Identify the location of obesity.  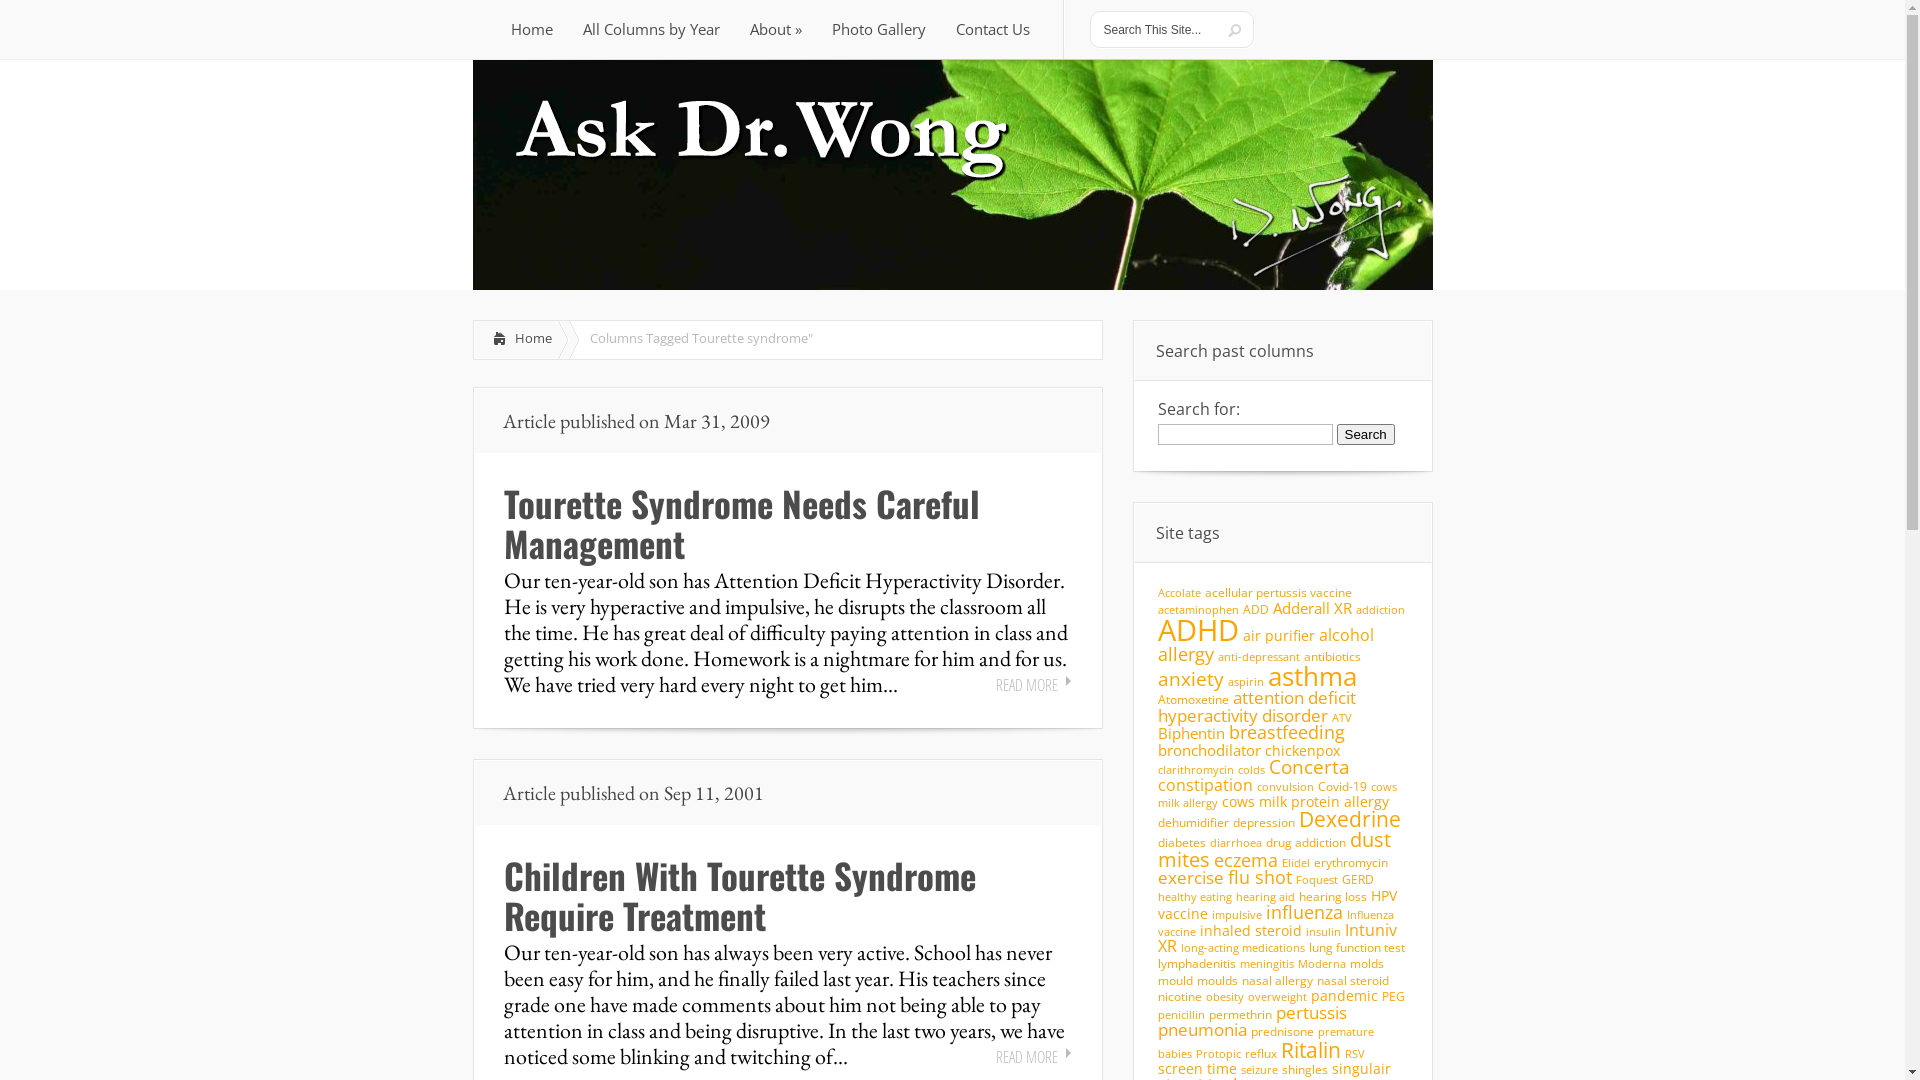
(1225, 997).